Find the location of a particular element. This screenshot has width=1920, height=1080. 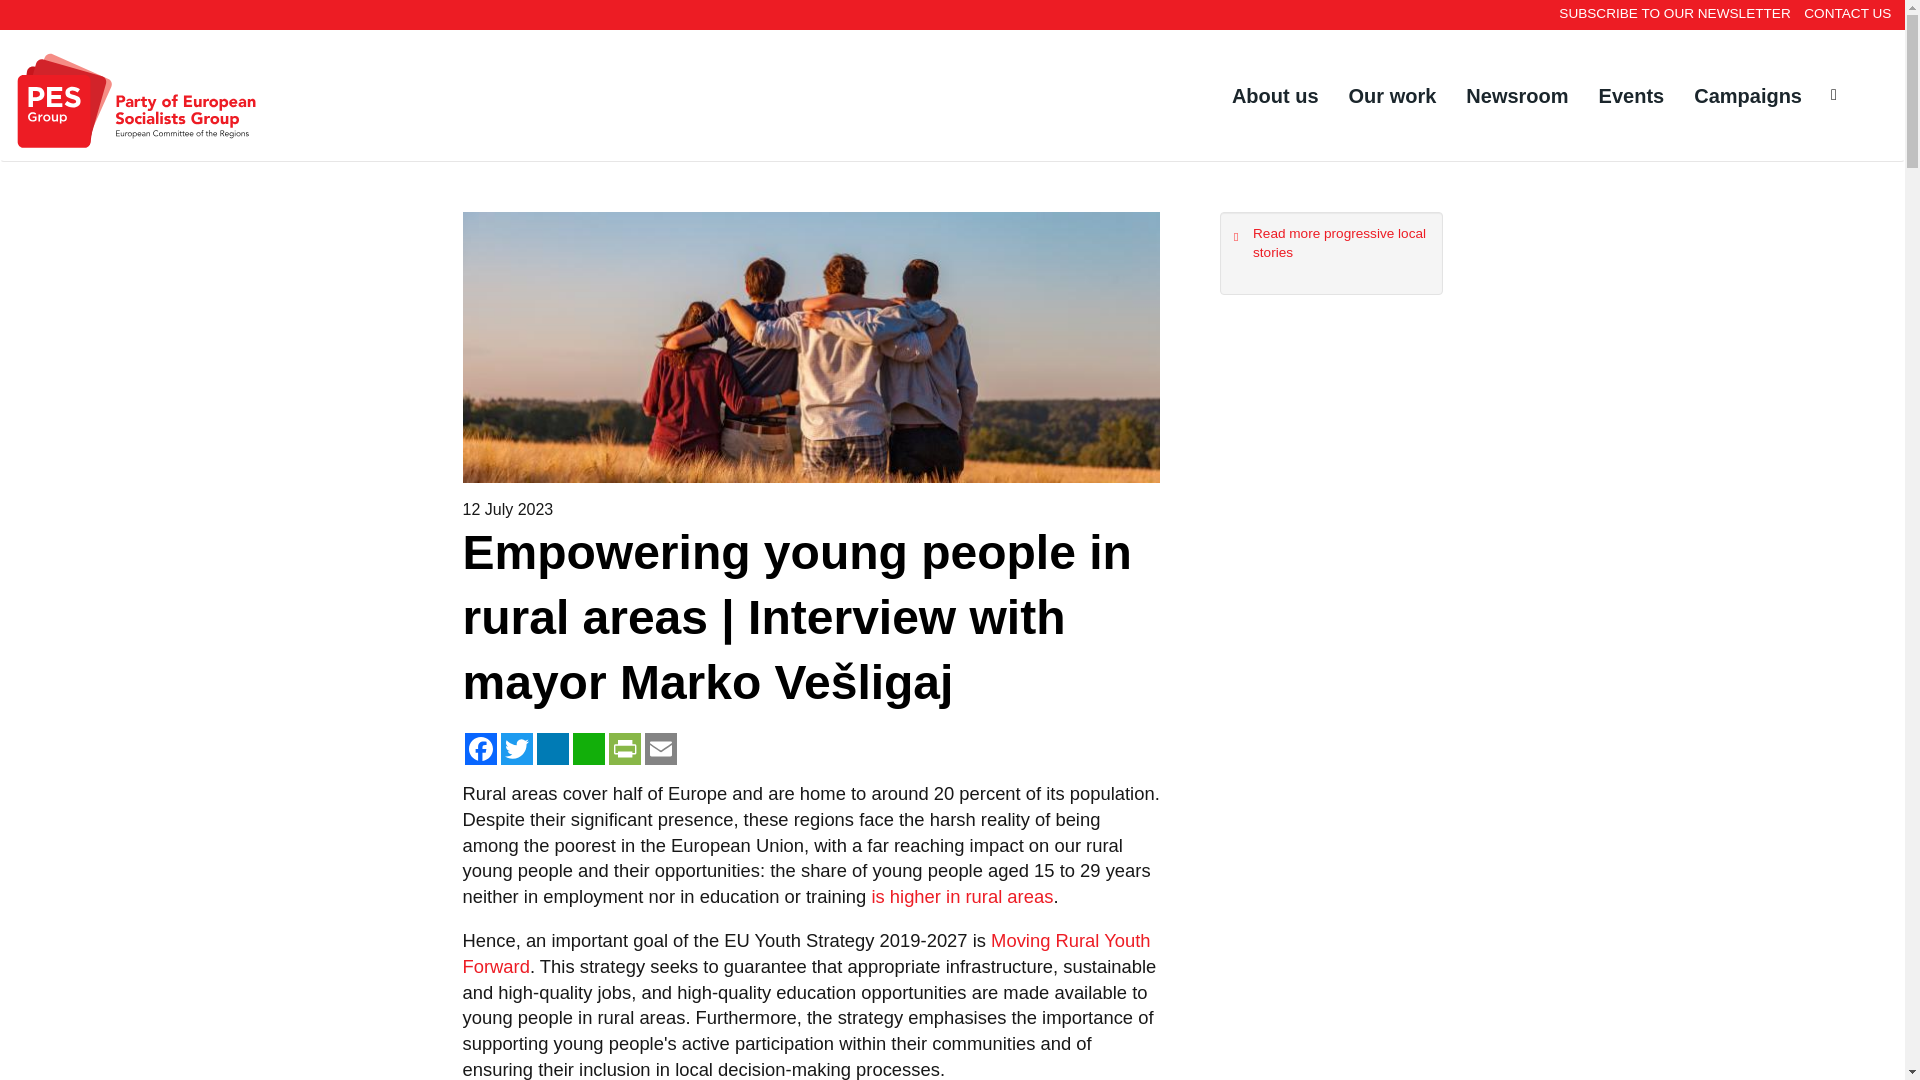

is higher in rural areas is located at coordinates (962, 896).